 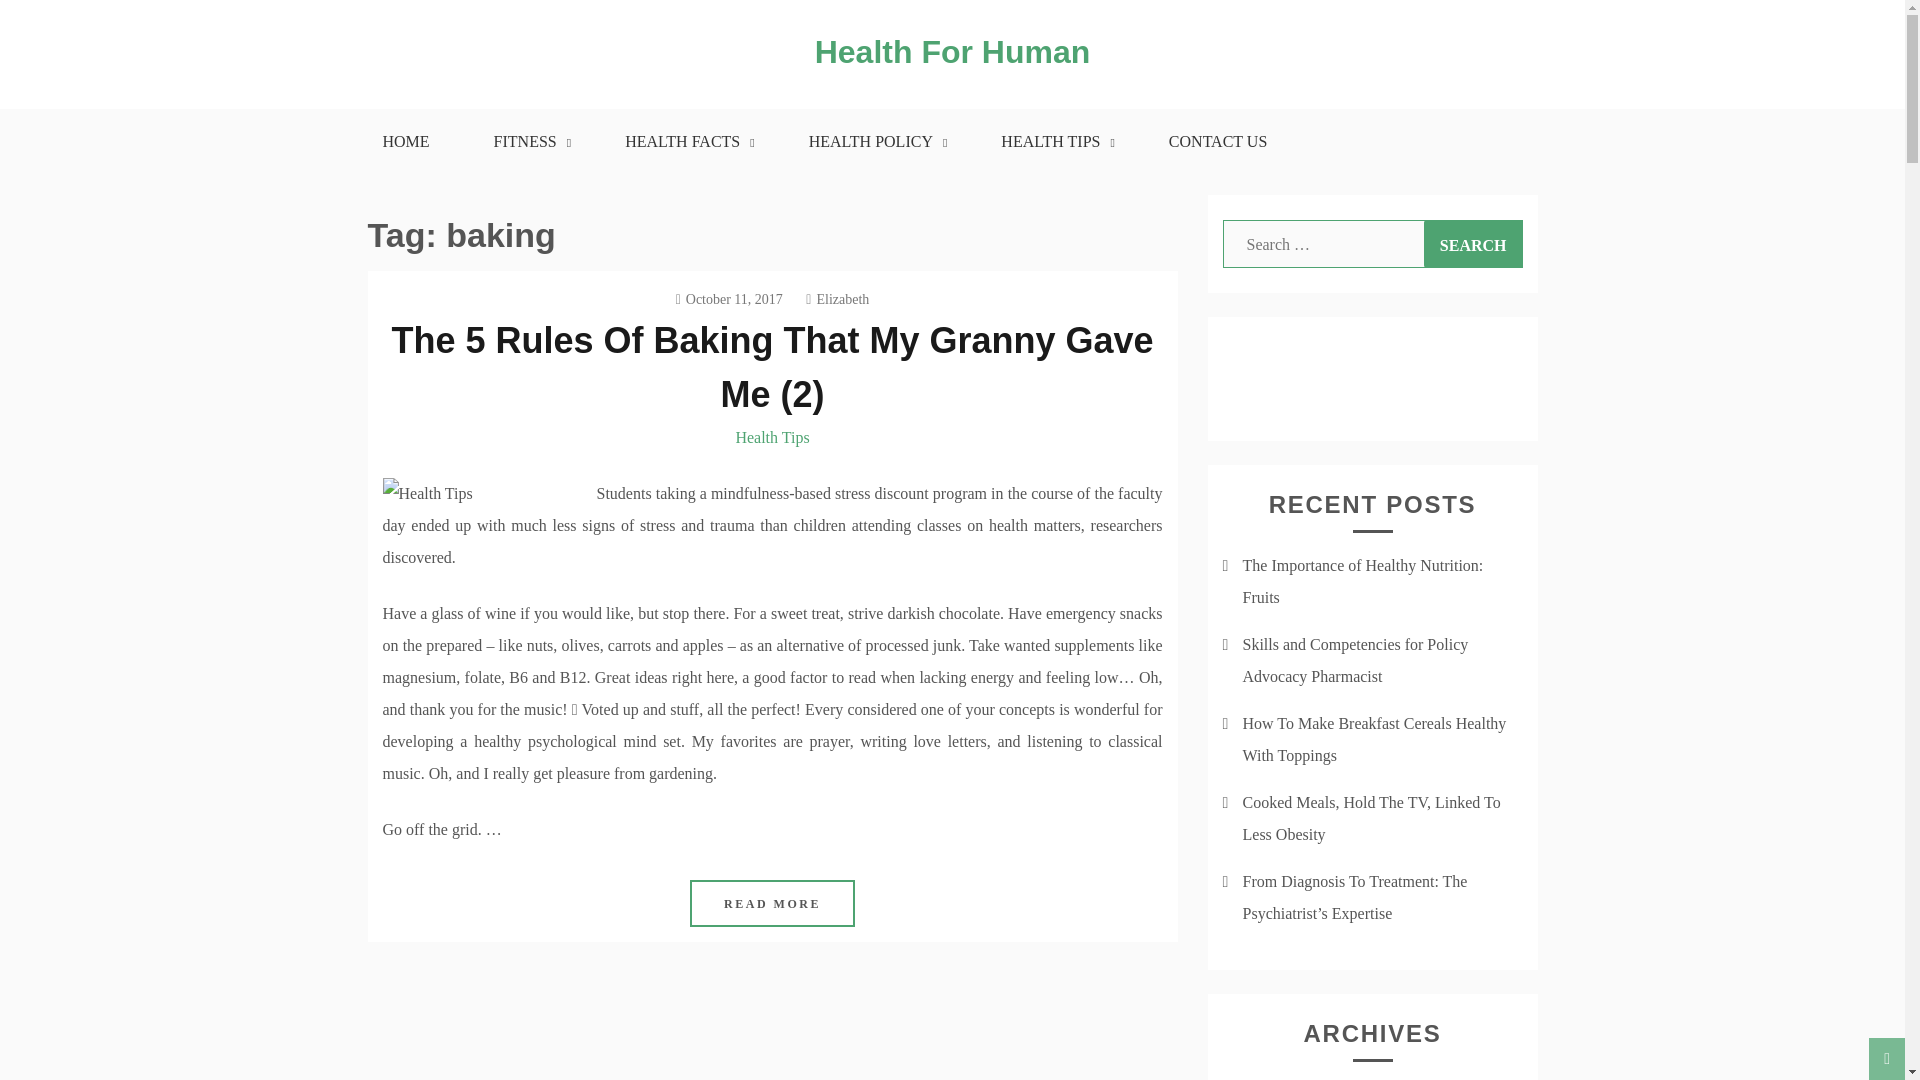 I want to click on HOME, so click(x=404, y=142).